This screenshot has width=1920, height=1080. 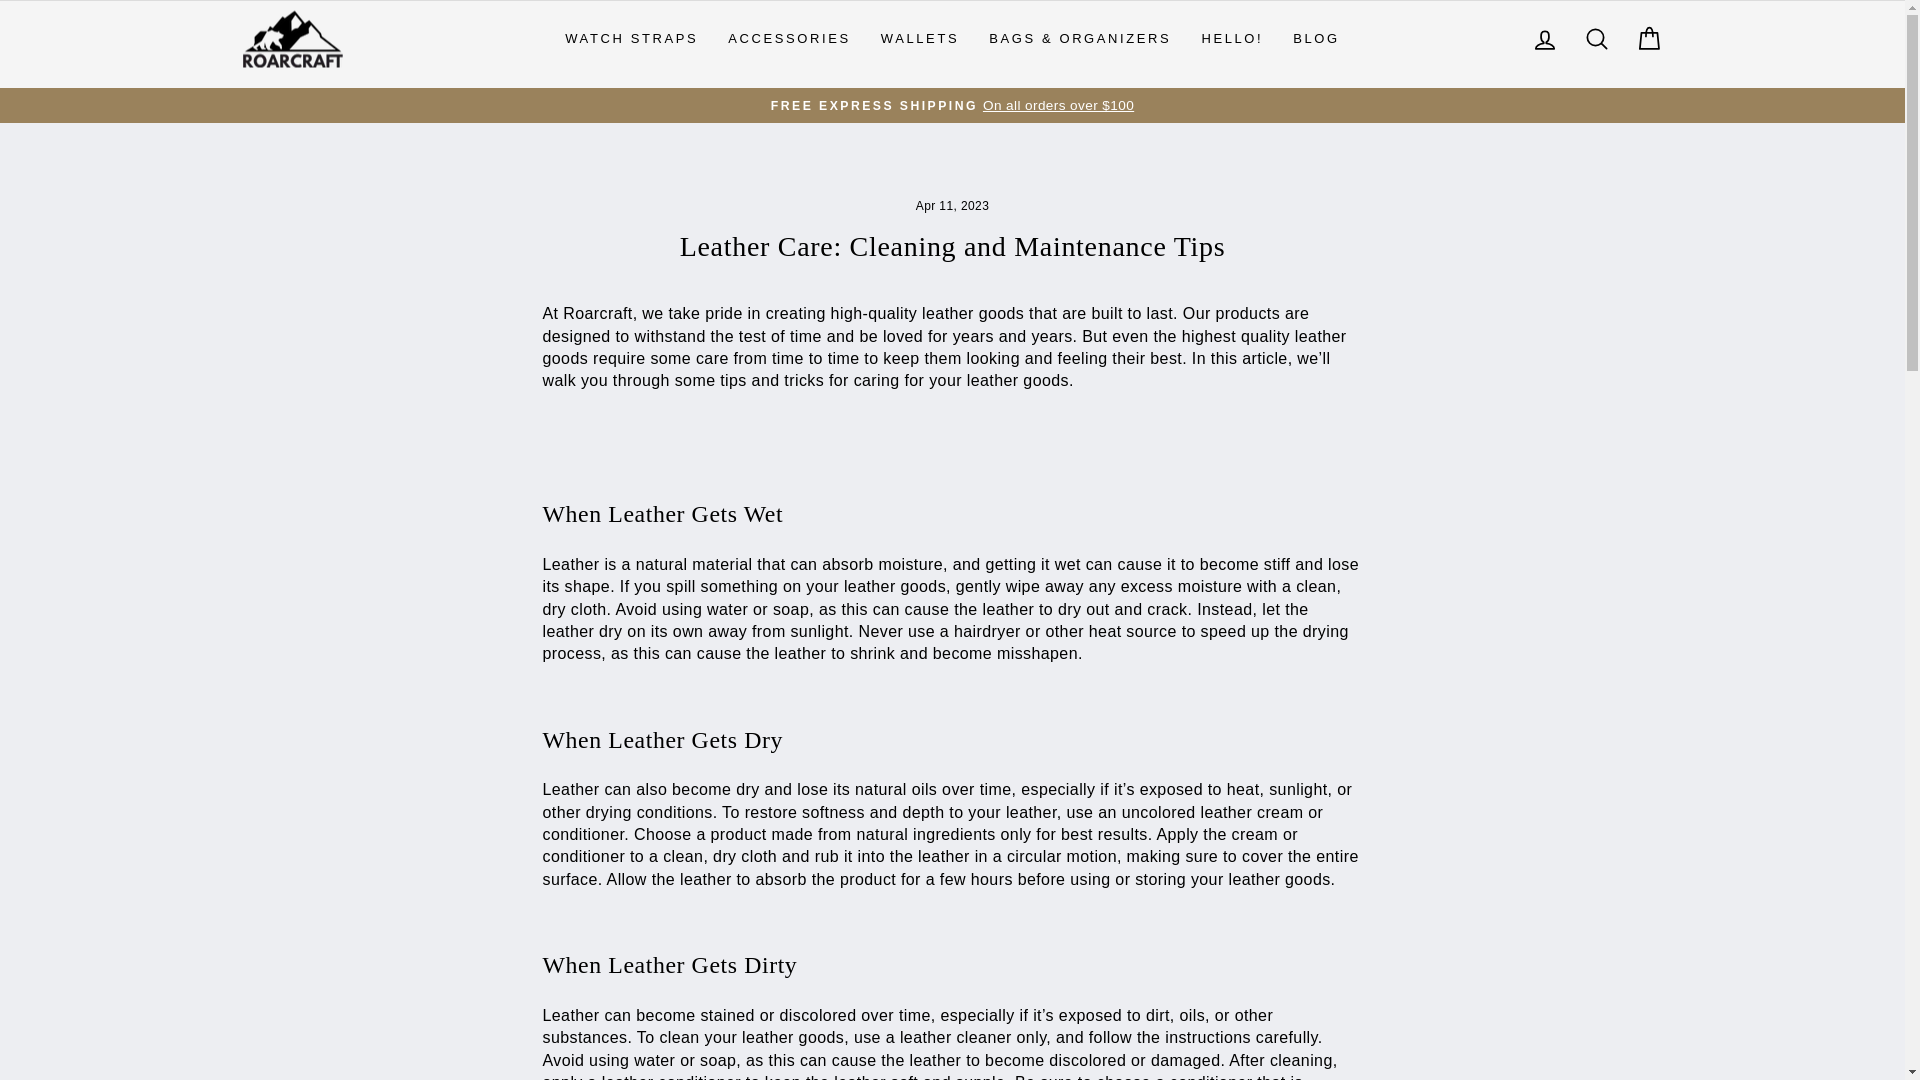 What do you see at coordinates (630, 39) in the screenshot?
I see `WATCH STRAPS` at bounding box center [630, 39].